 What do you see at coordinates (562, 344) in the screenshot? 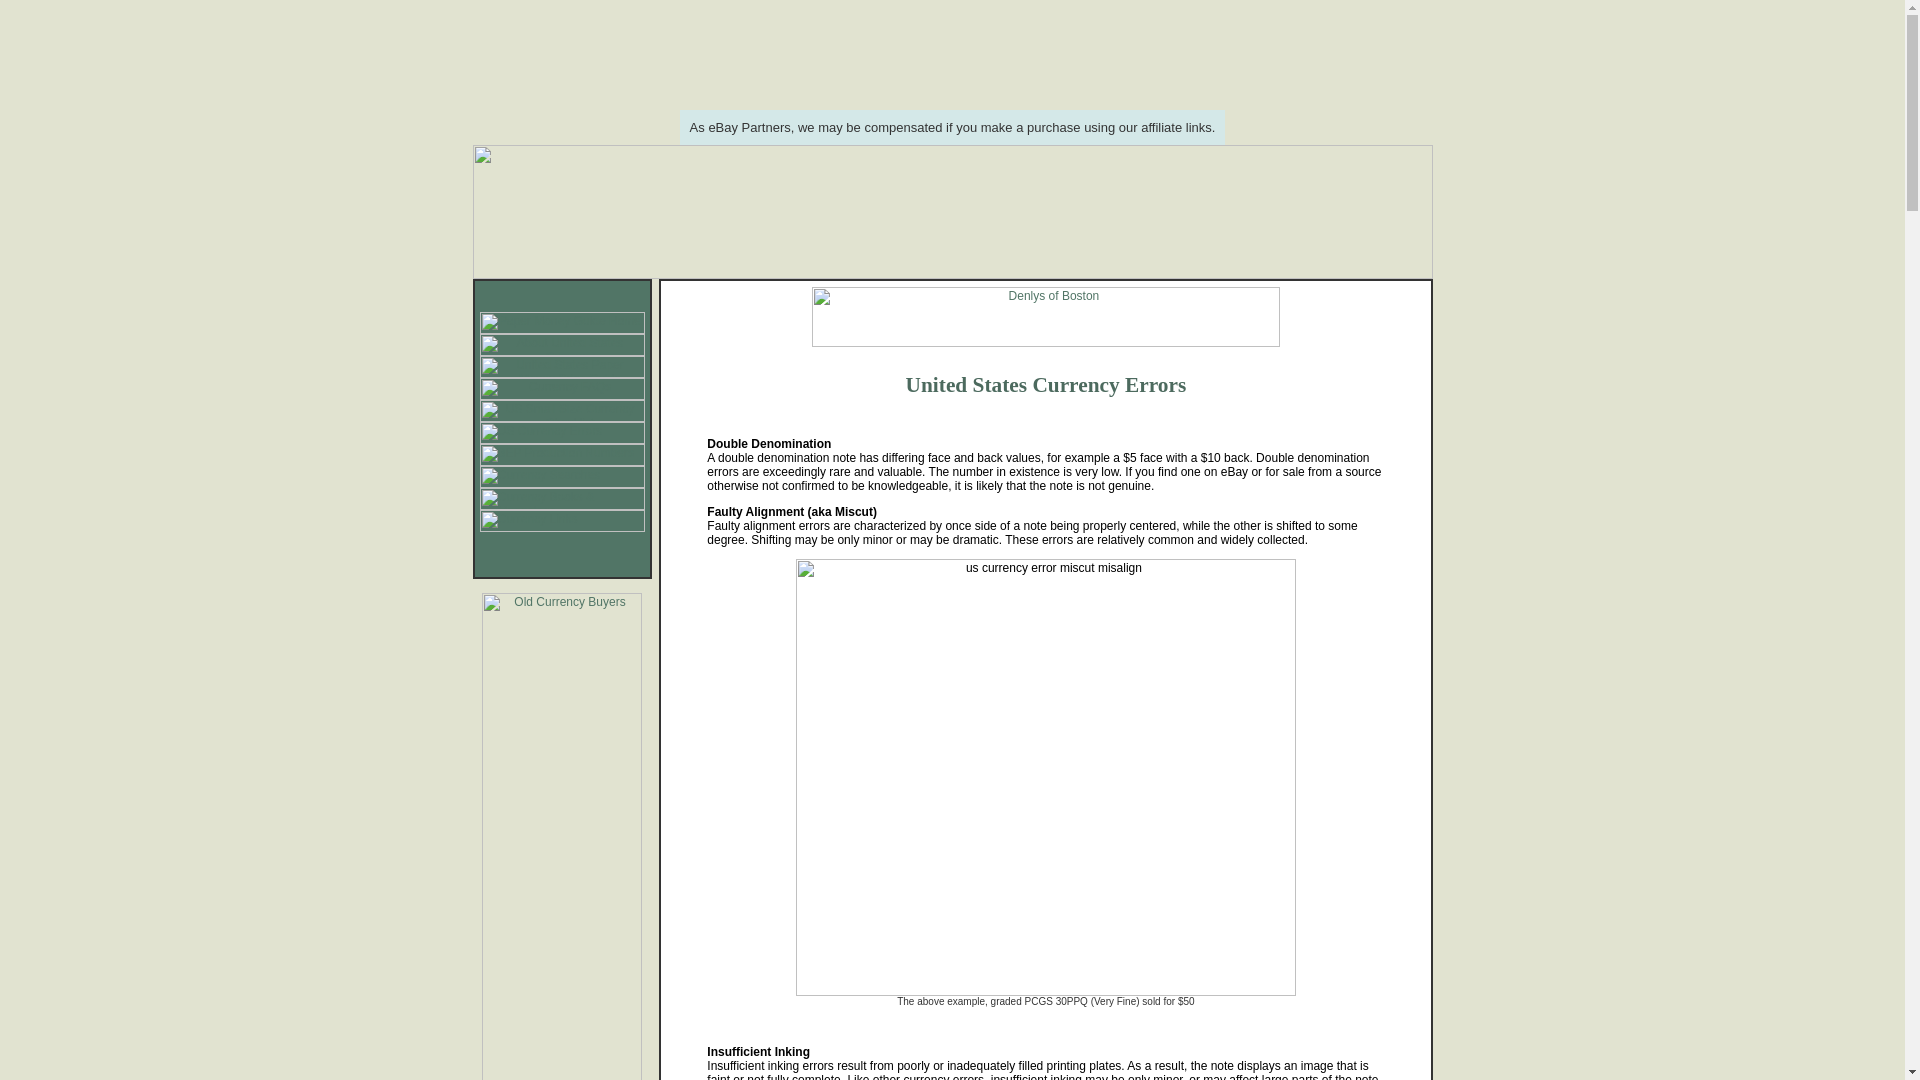
I see `About United States Currency` at bounding box center [562, 344].